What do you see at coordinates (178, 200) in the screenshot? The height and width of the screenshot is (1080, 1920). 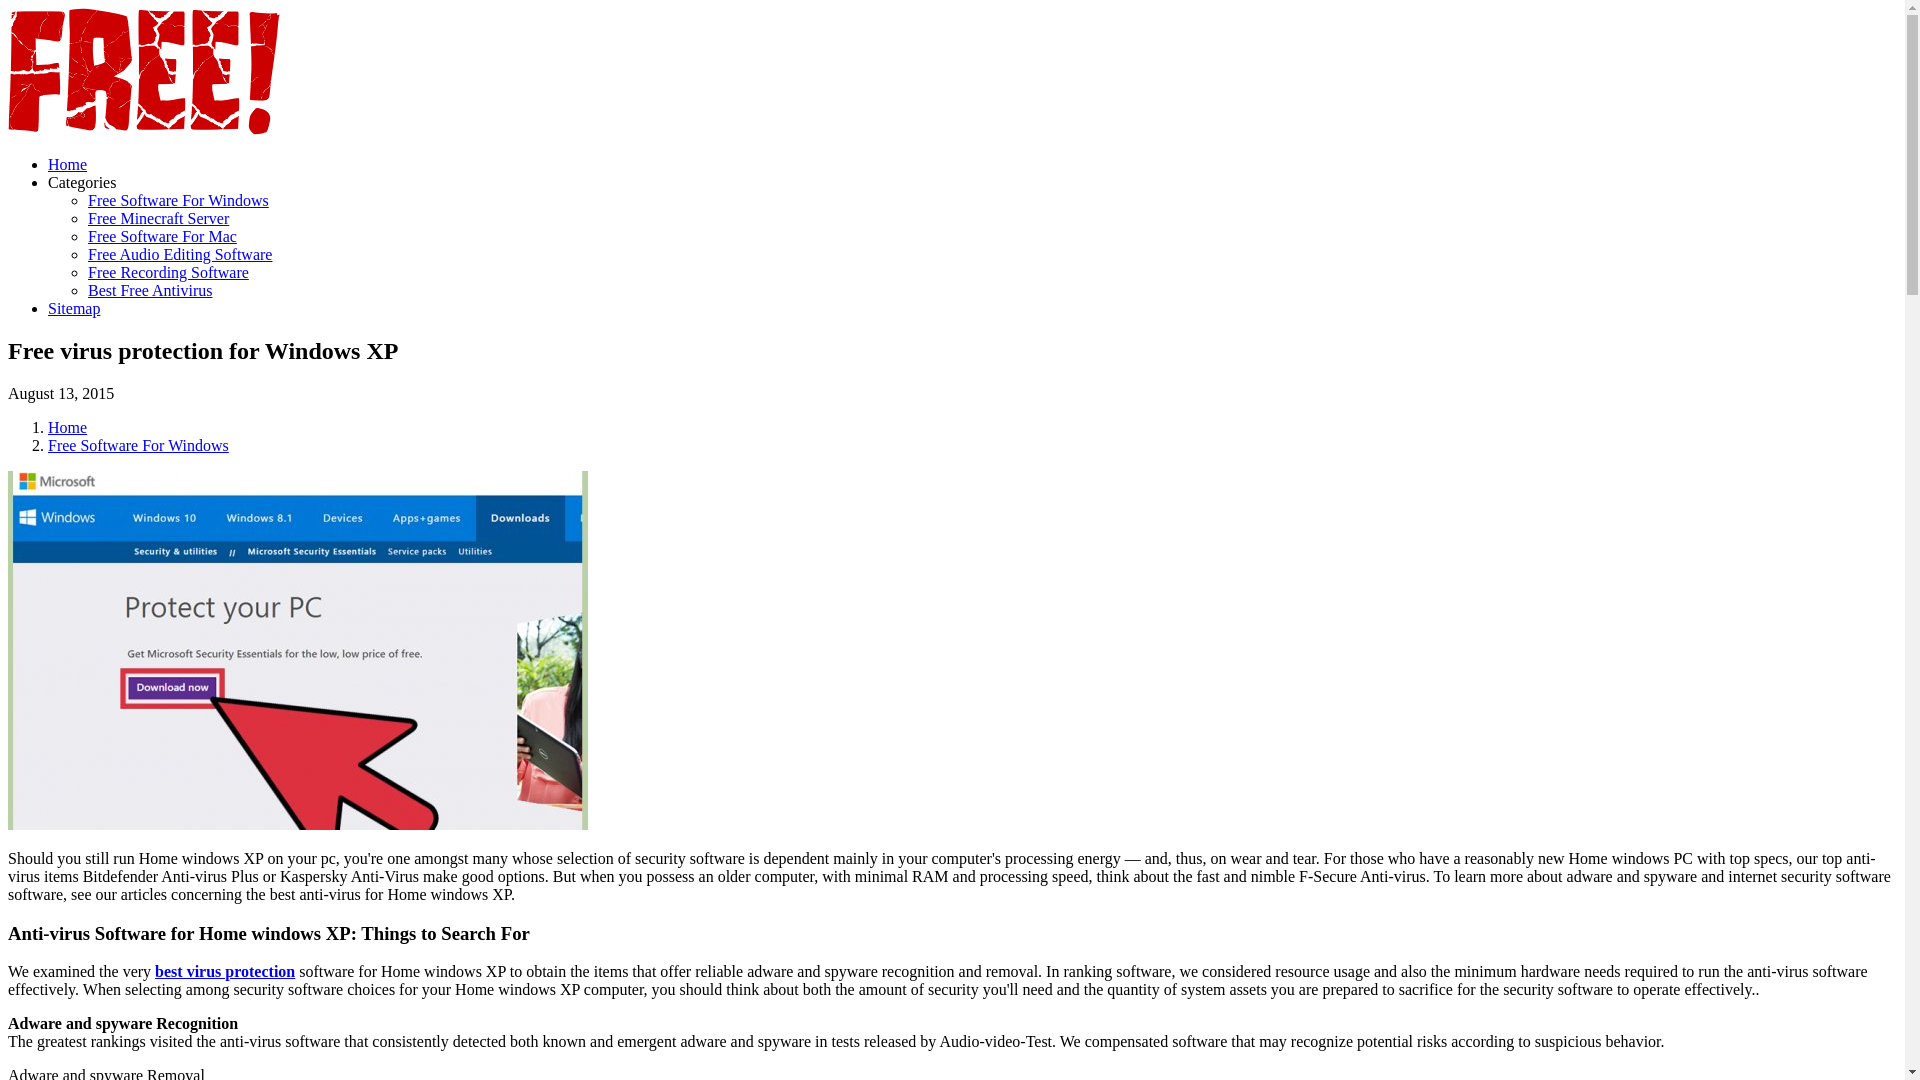 I see `Free Software For Windows` at bounding box center [178, 200].